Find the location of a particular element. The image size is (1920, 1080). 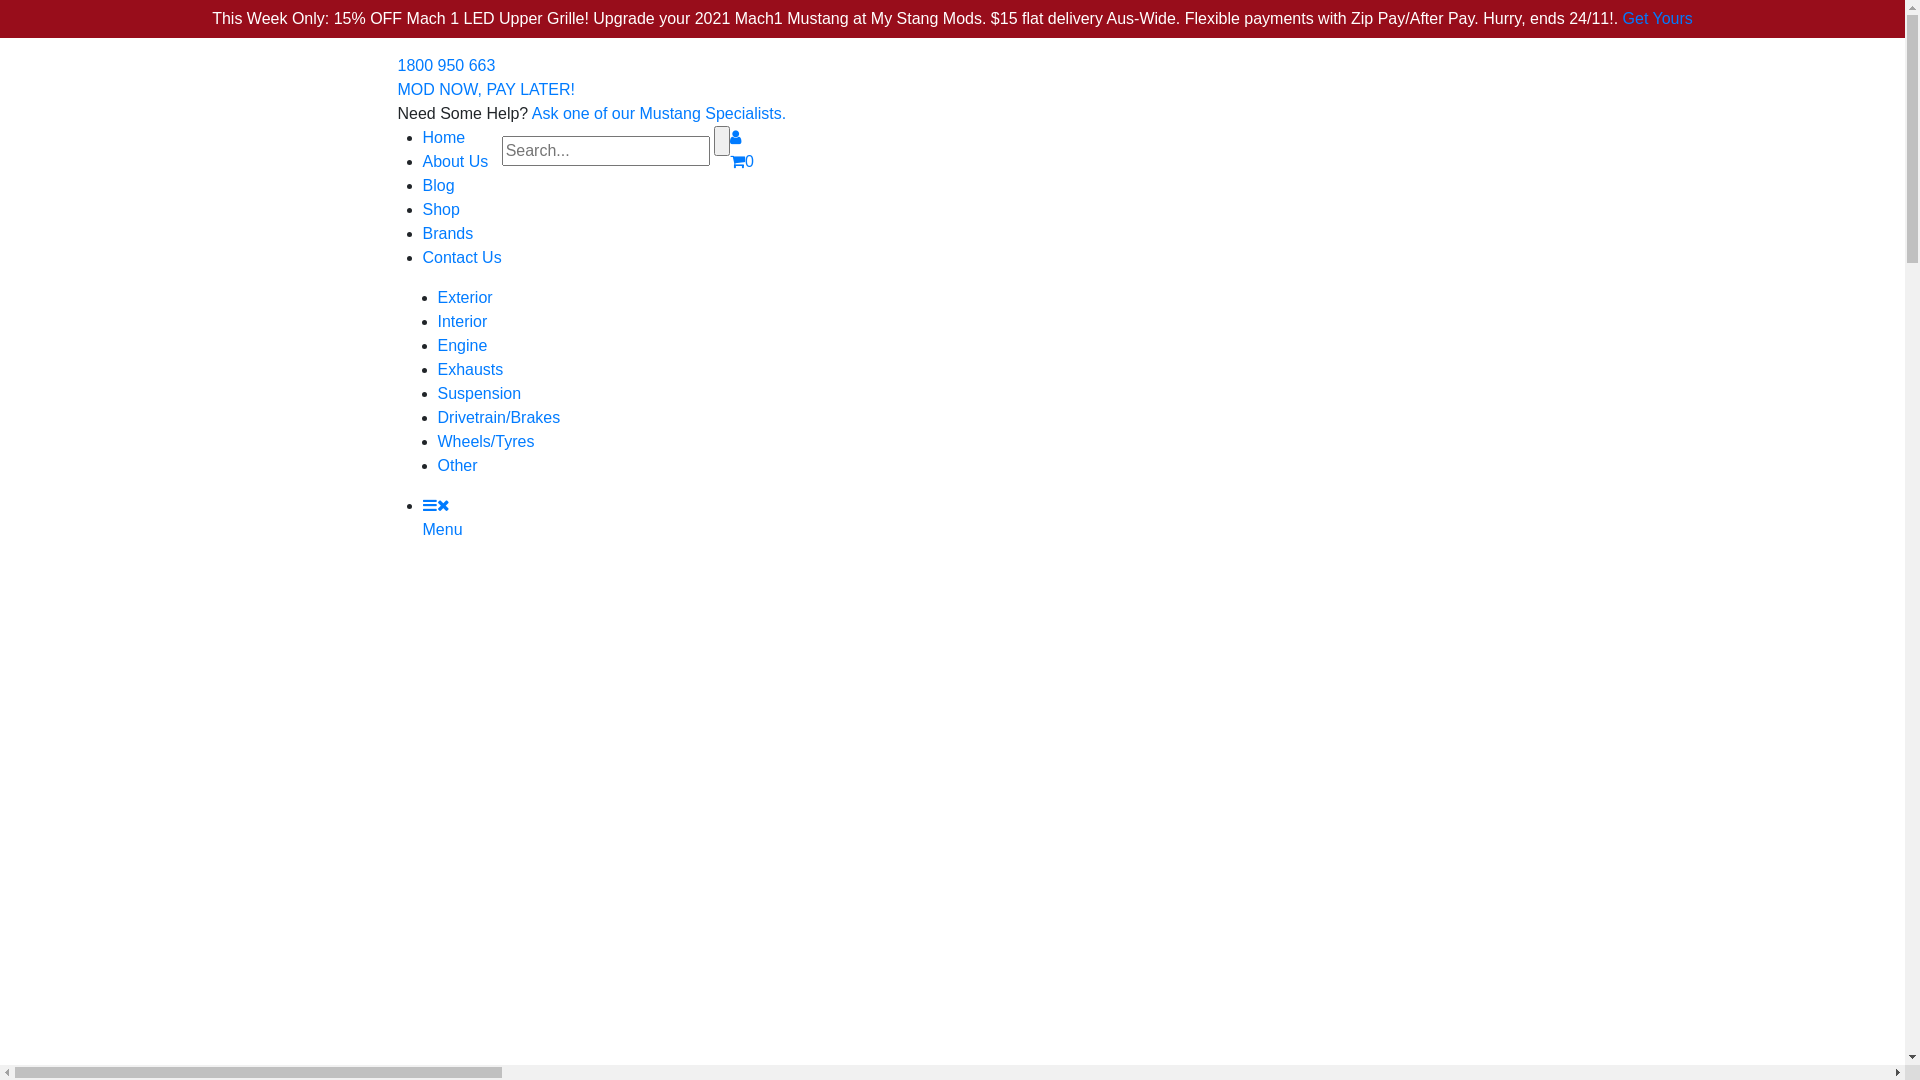

Menu is located at coordinates (442, 518).